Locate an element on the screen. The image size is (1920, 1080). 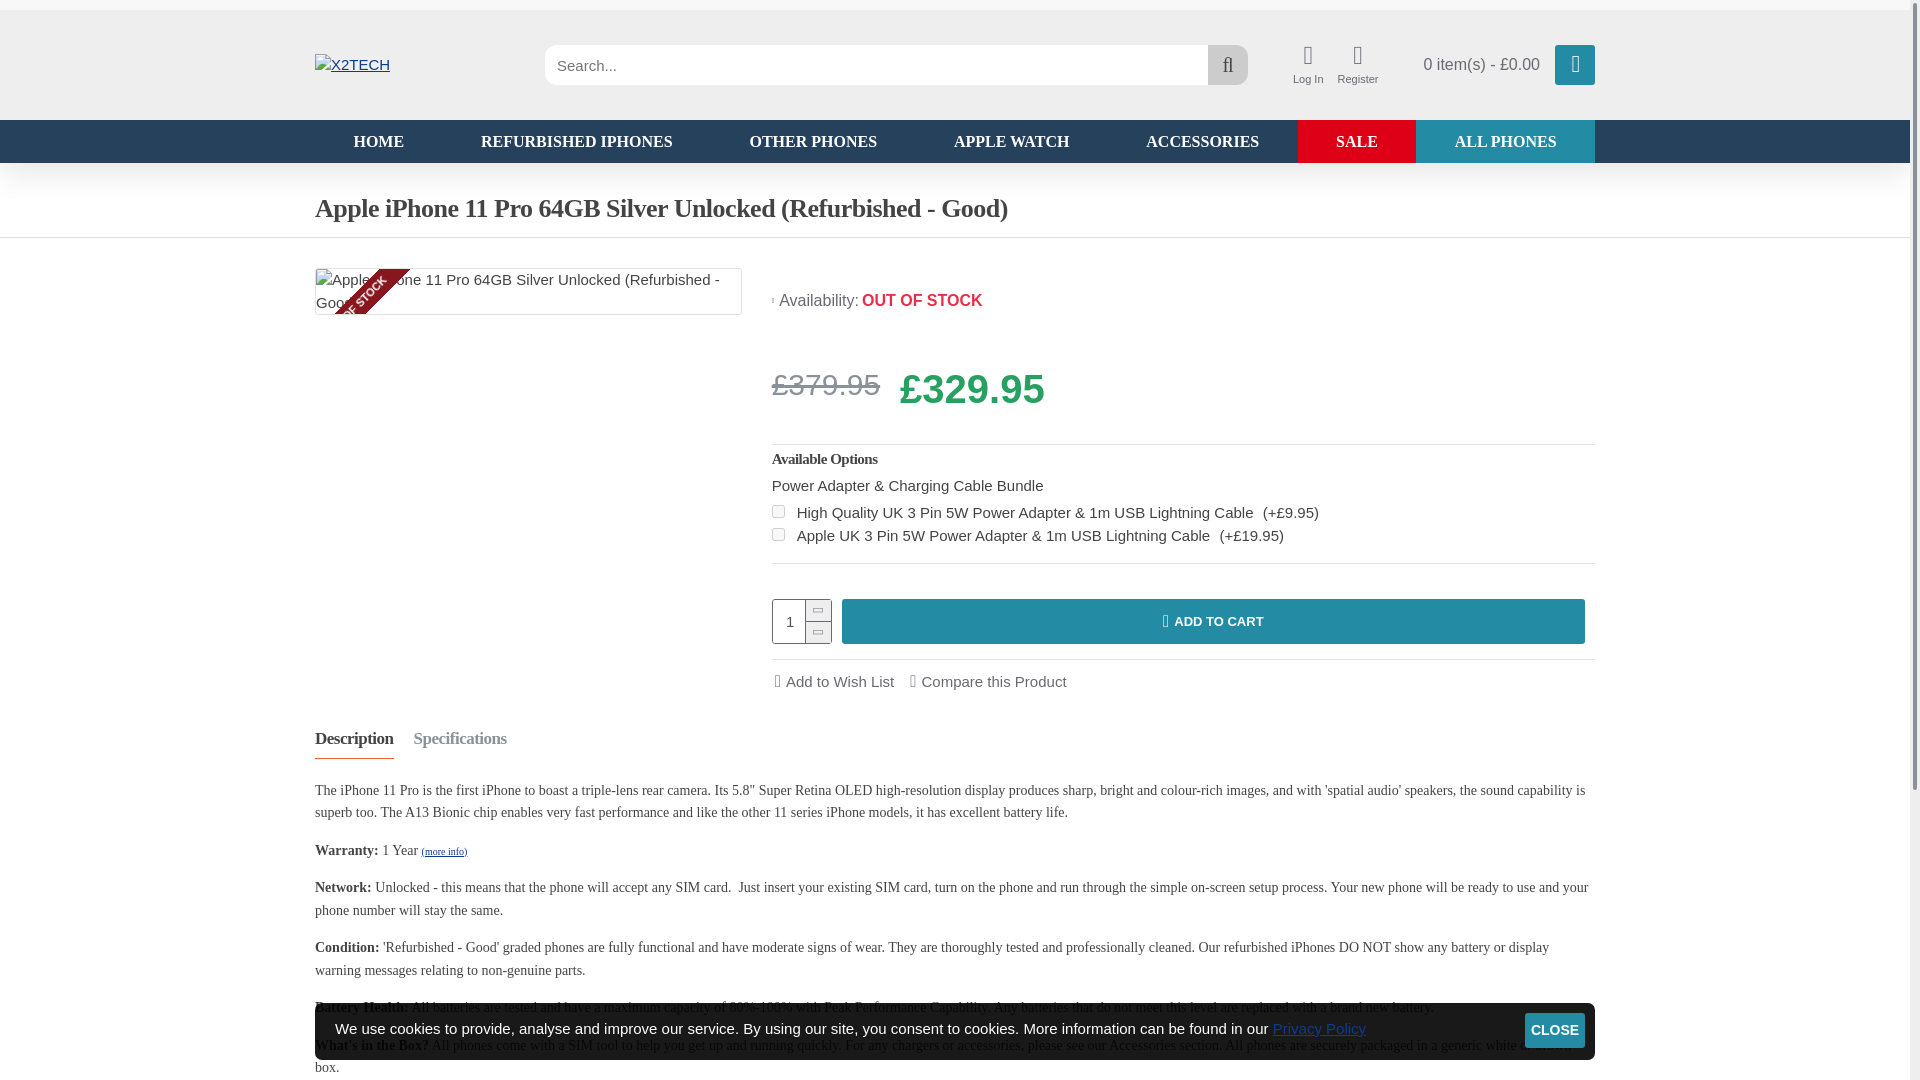
1084 is located at coordinates (778, 534).